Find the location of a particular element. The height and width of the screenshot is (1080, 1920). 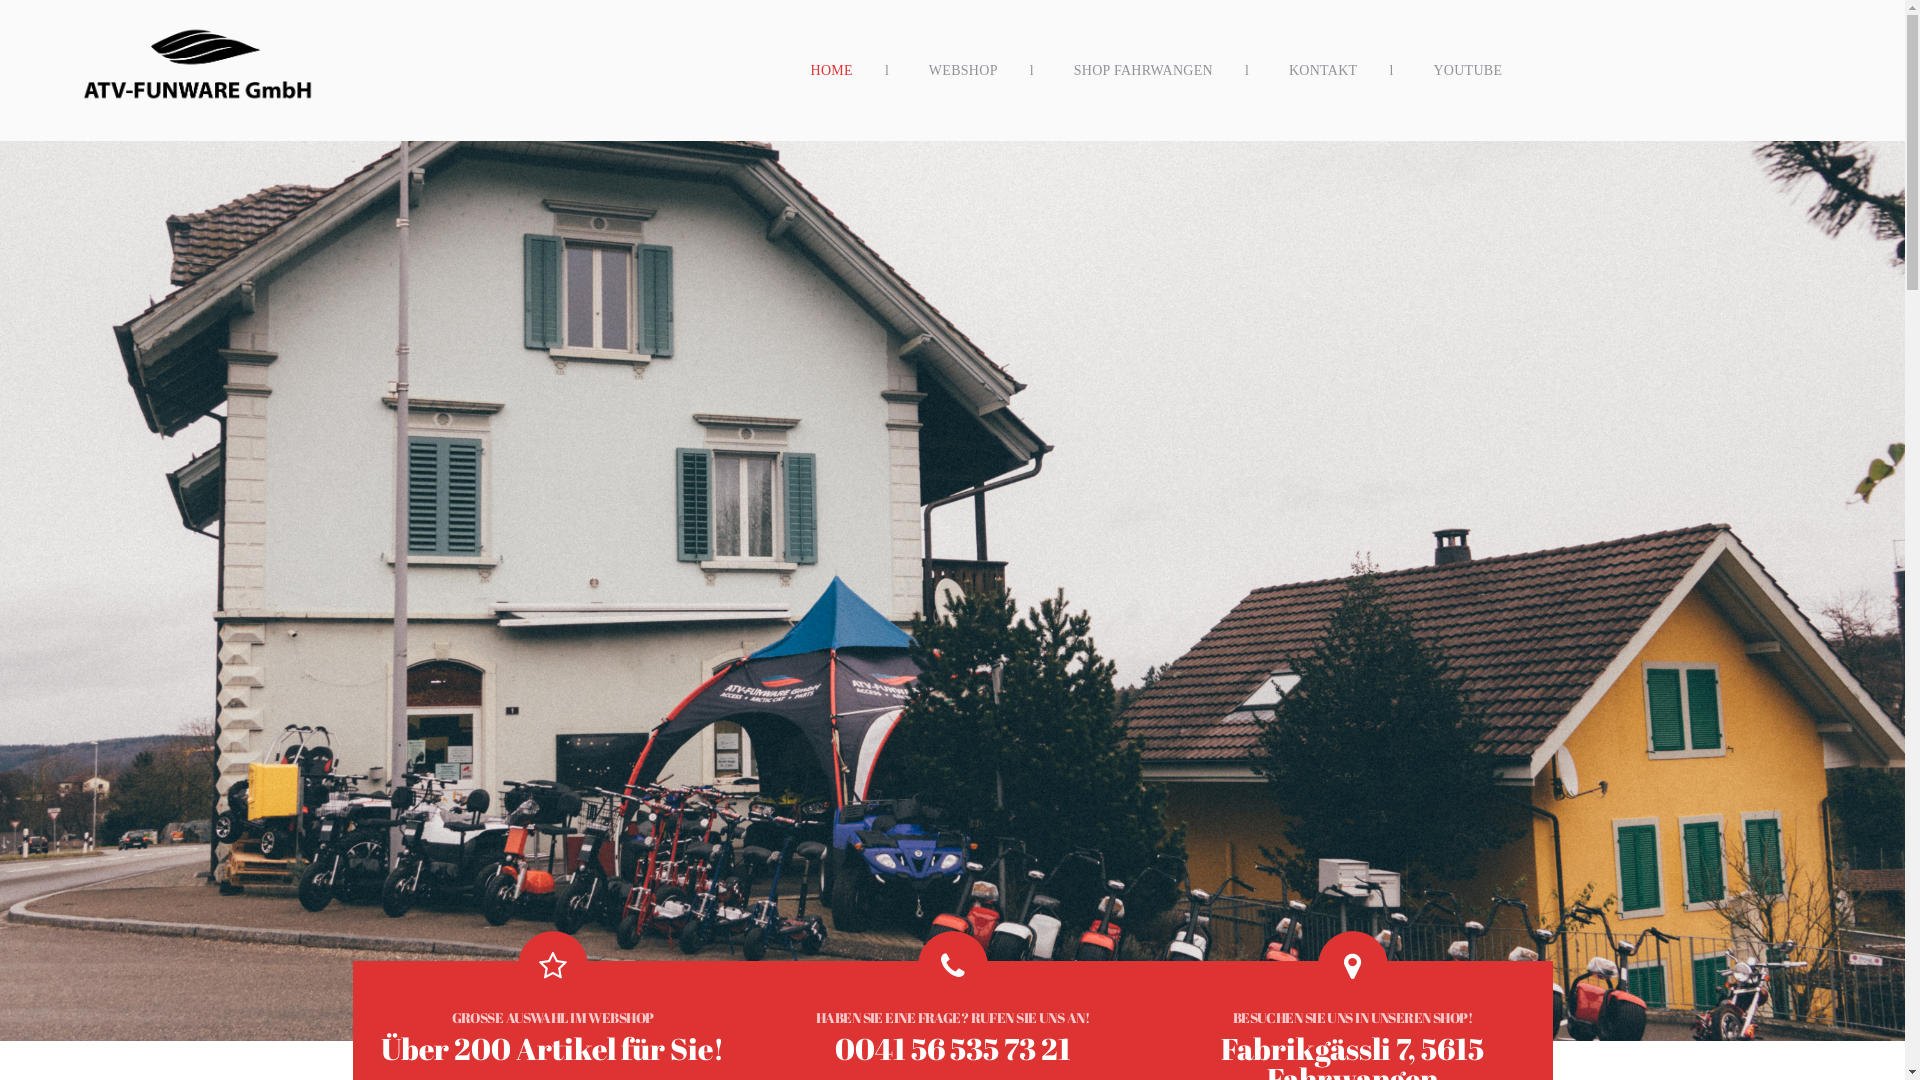

YOUTUBE is located at coordinates (1468, 70).